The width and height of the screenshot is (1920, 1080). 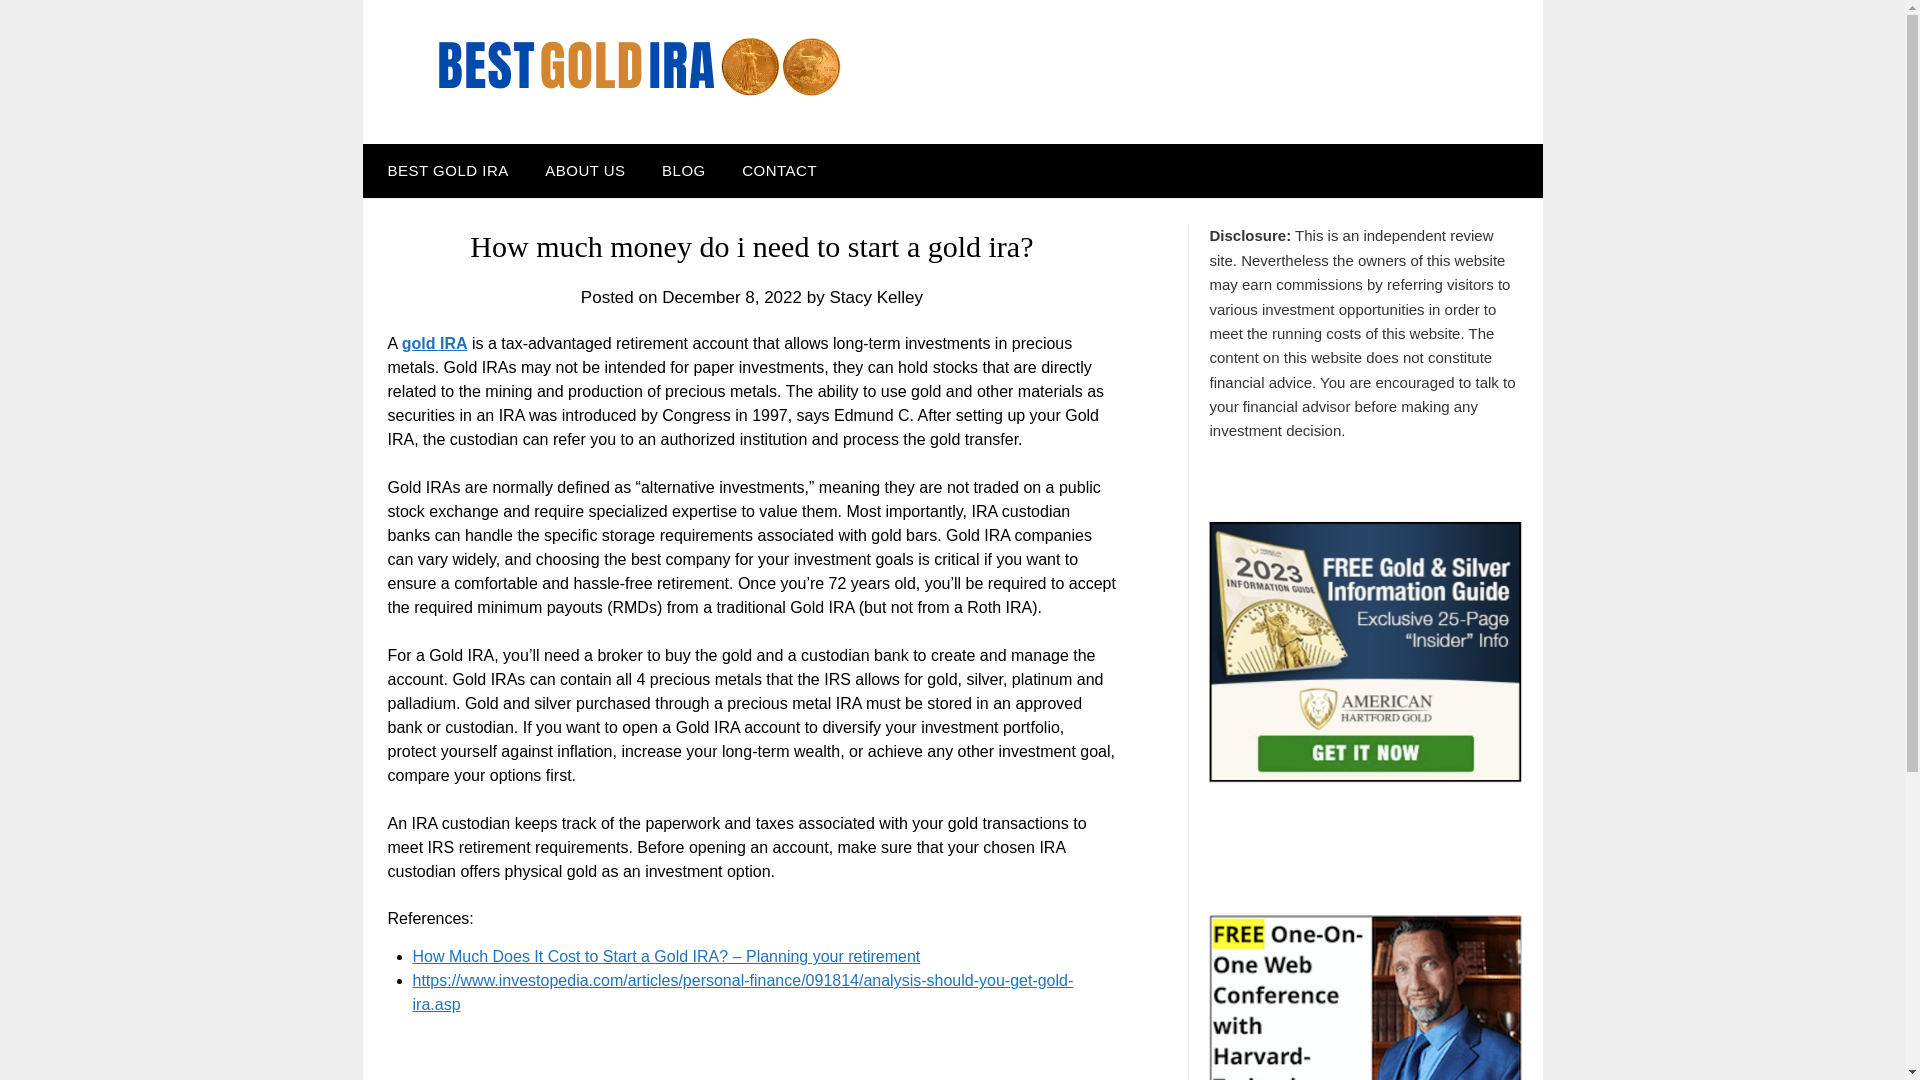 I want to click on BLOG, so click(x=683, y=170).